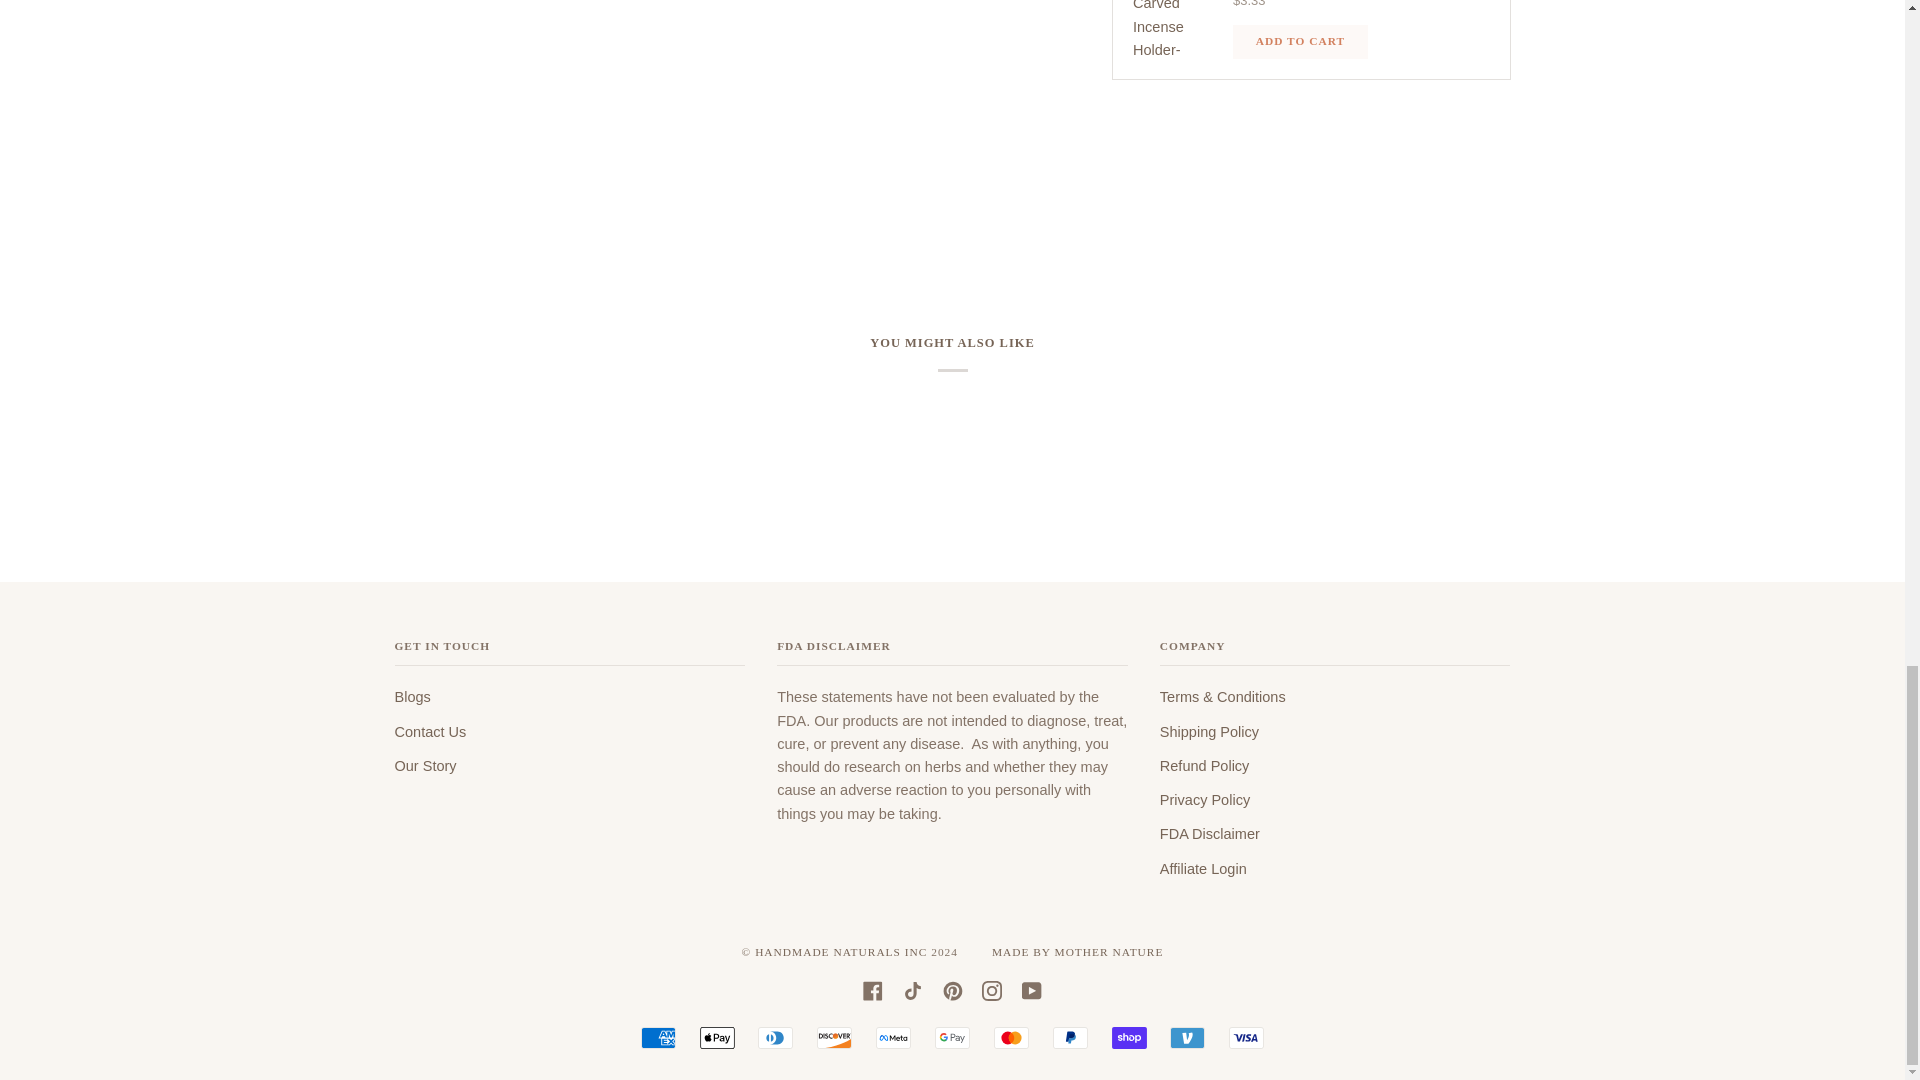 This screenshot has height=1080, width=1920. What do you see at coordinates (912, 990) in the screenshot?
I see `Tiktok` at bounding box center [912, 990].